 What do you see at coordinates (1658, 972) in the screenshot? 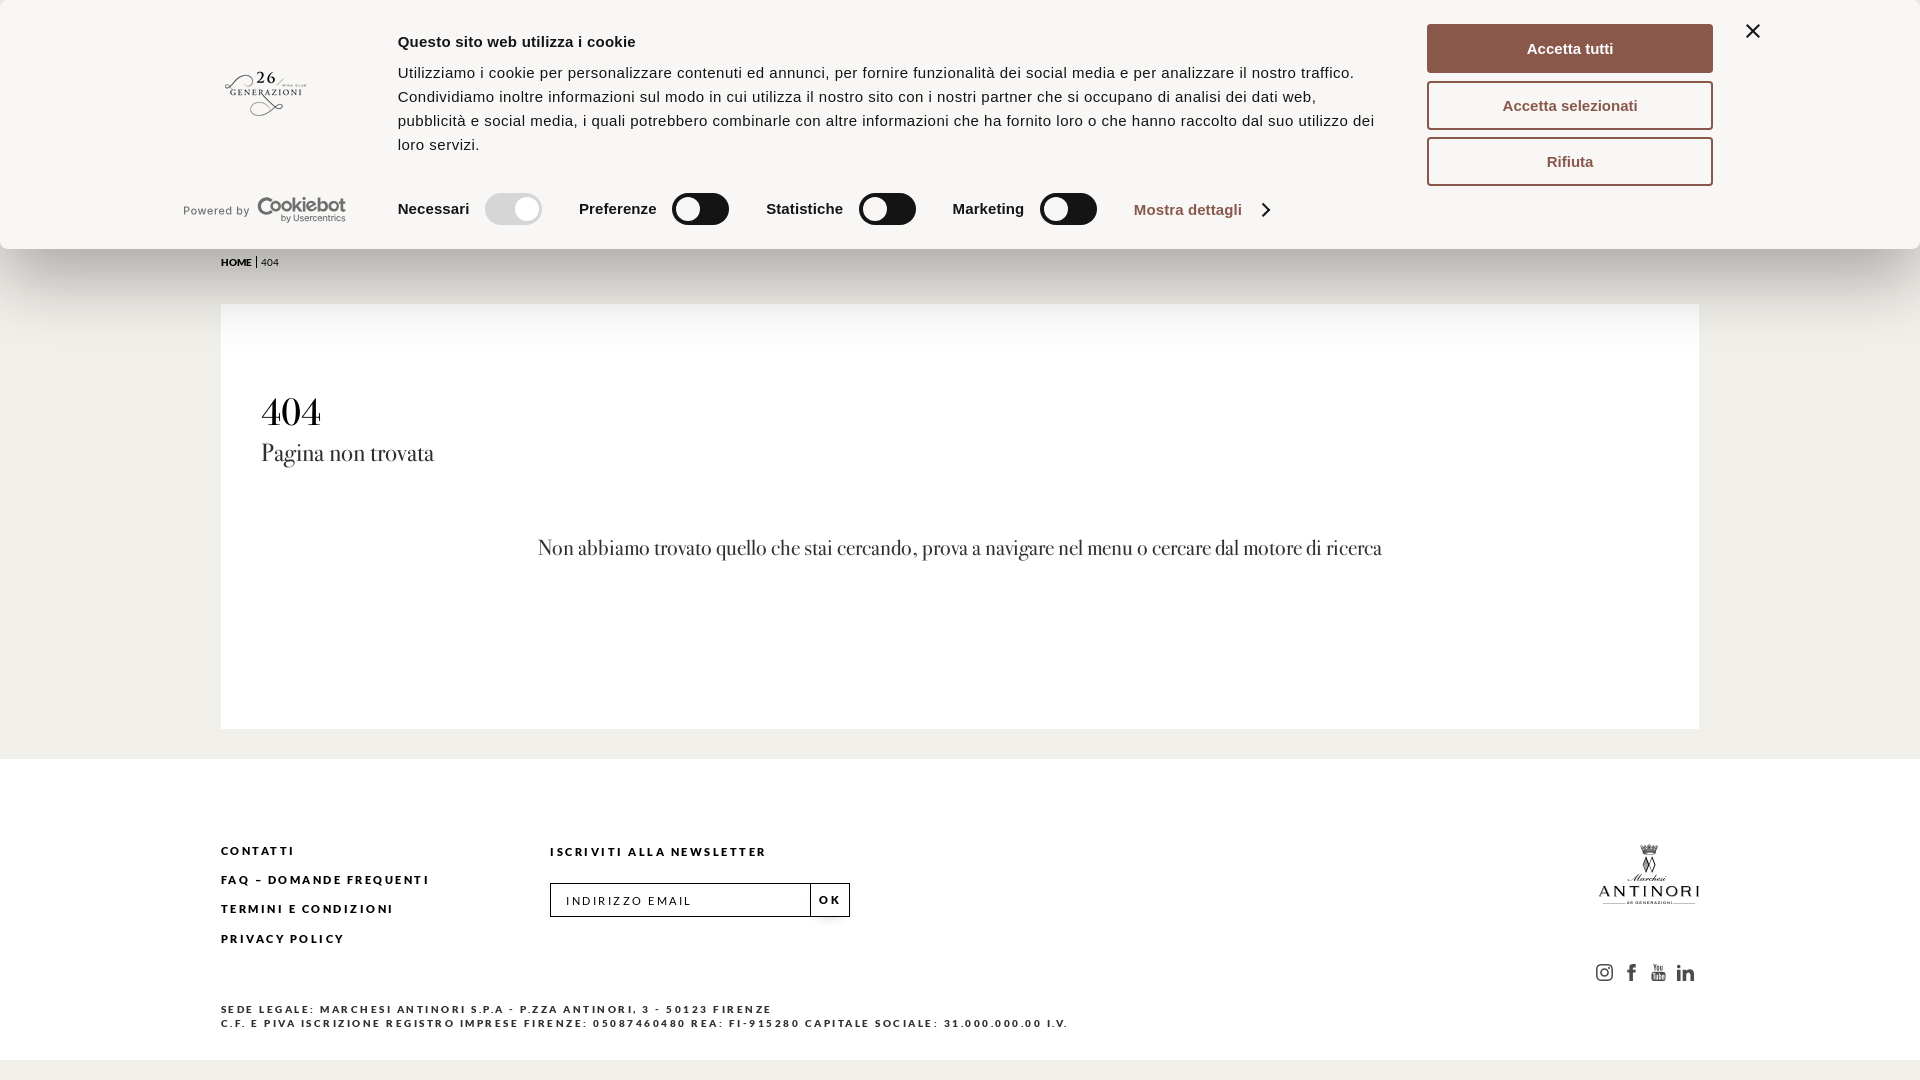
I see `YOUTUBE` at bounding box center [1658, 972].